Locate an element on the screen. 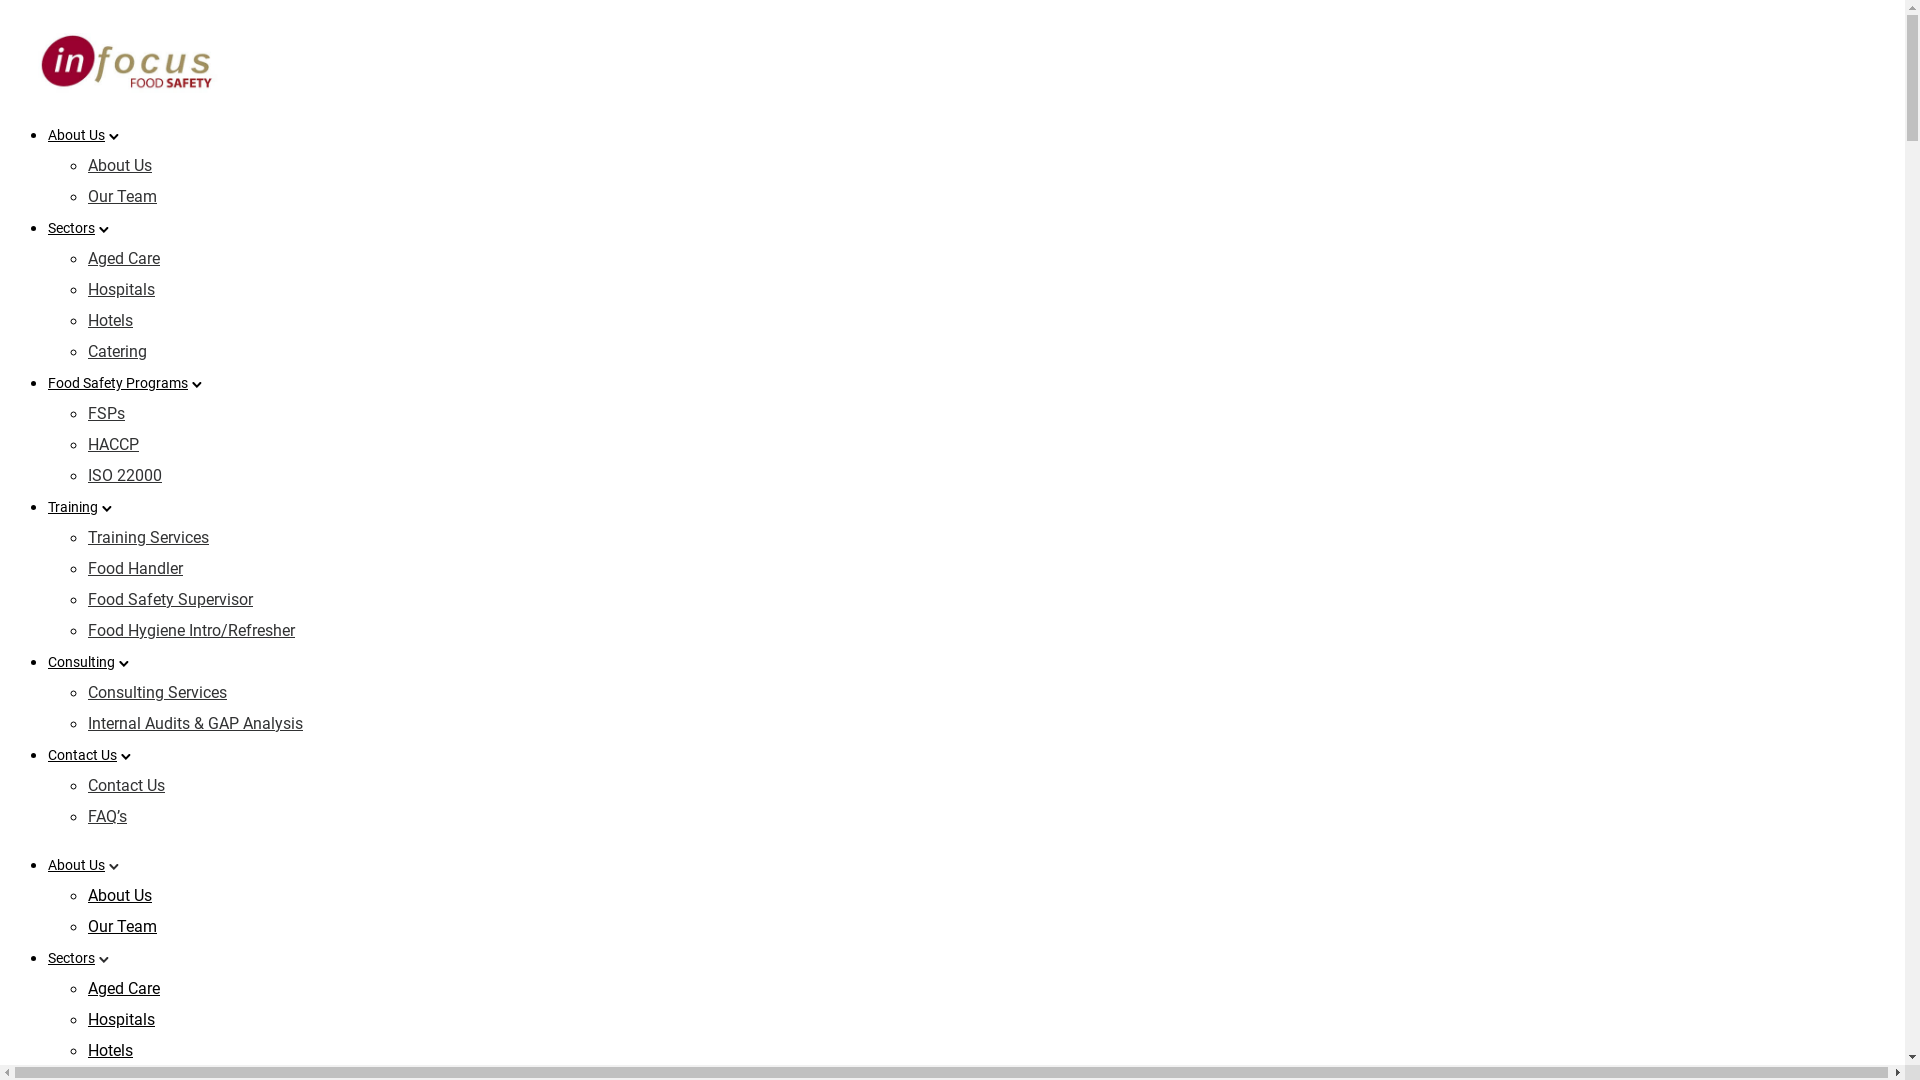  Aged Care is located at coordinates (124, 258).